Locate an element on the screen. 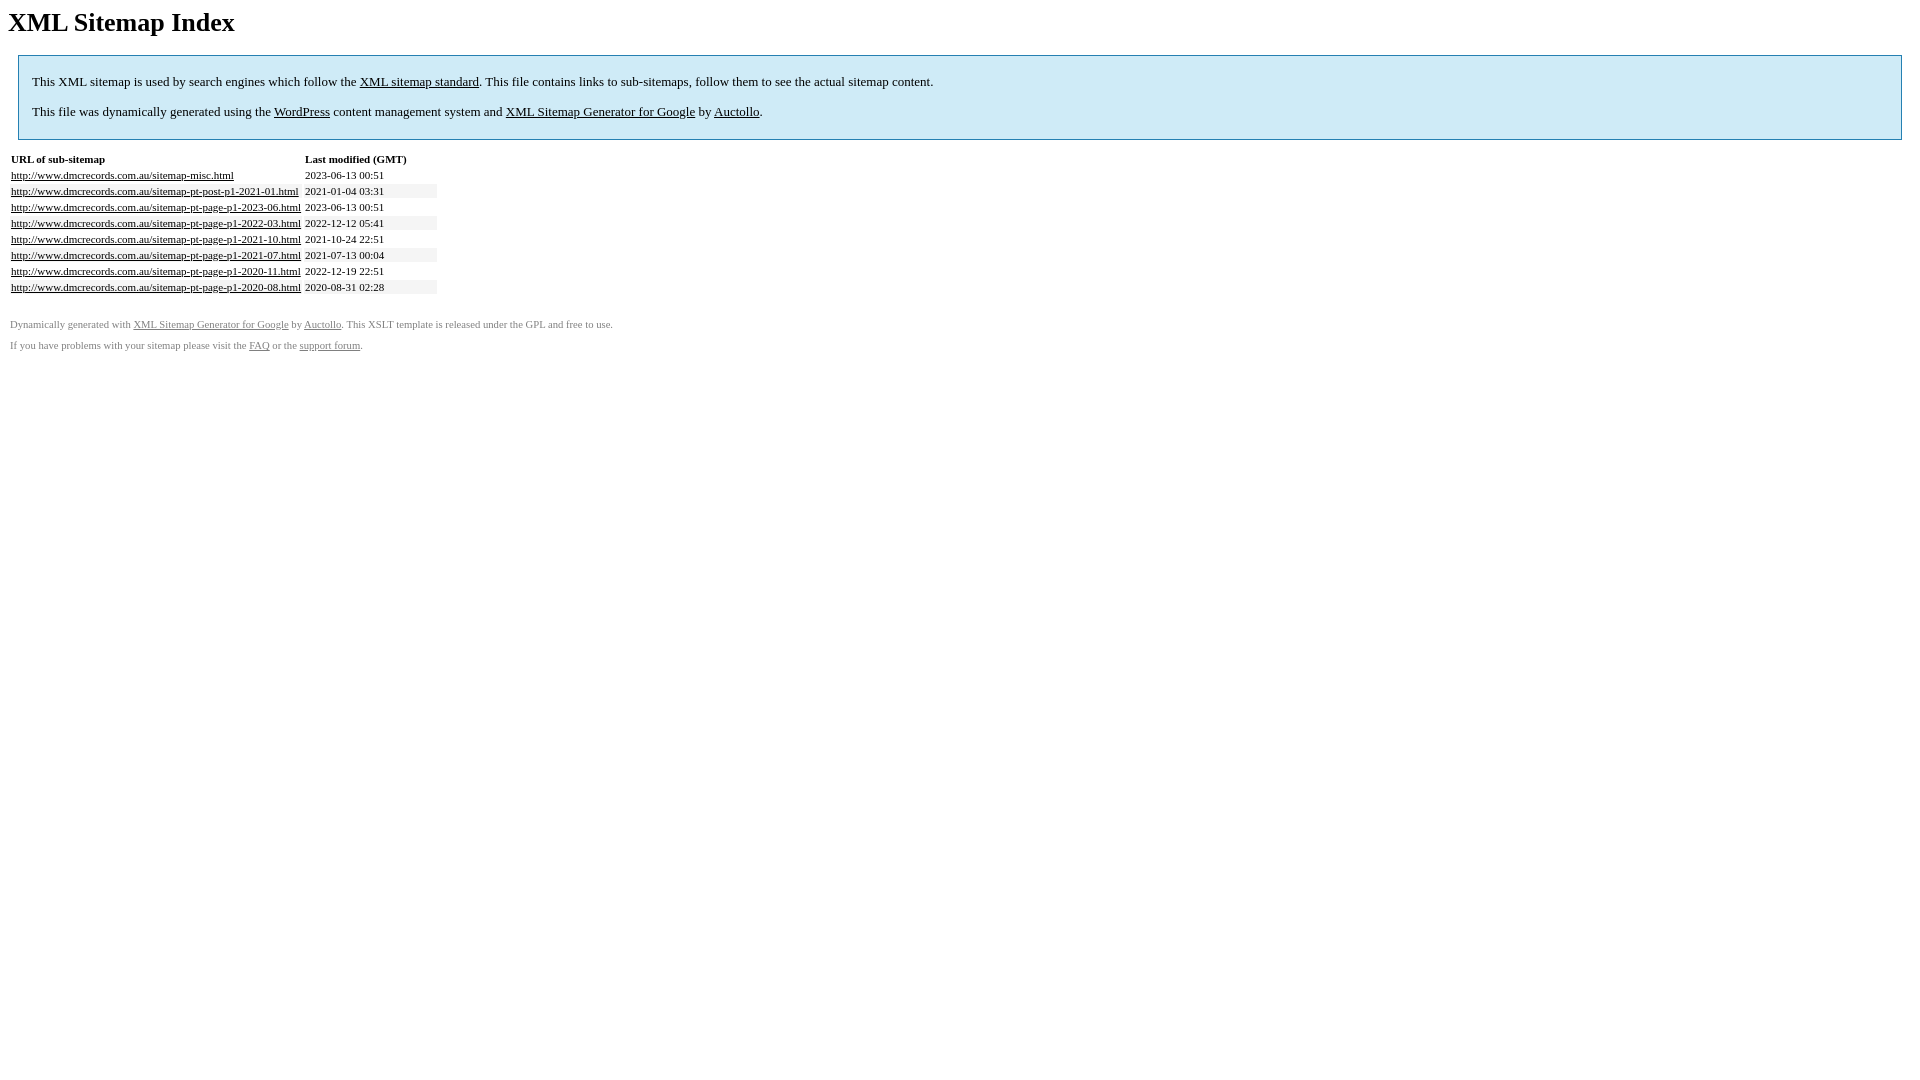 Image resolution: width=1920 pixels, height=1080 pixels. XML Sitemap Generator for Google is located at coordinates (210, 324).